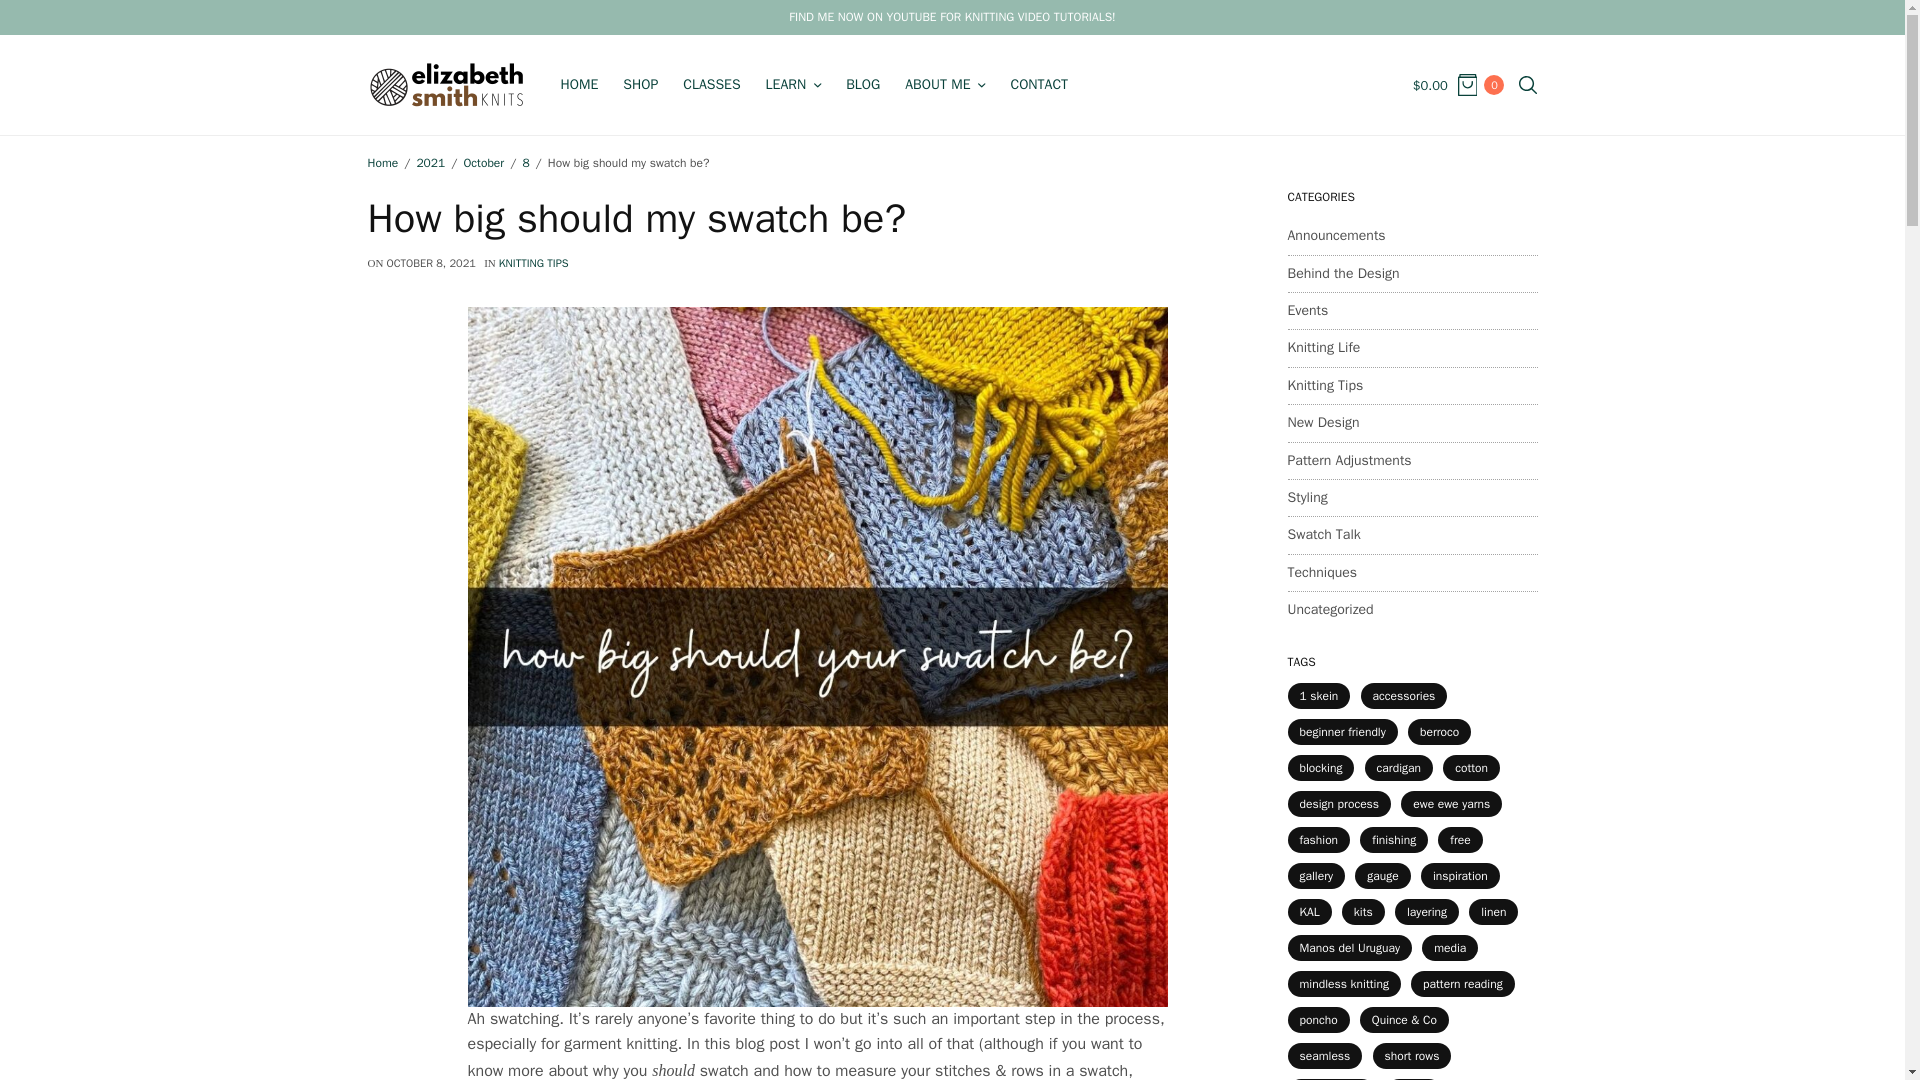 This screenshot has width=1920, height=1080. What do you see at coordinates (430, 163) in the screenshot?
I see `2021` at bounding box center [430, 163].